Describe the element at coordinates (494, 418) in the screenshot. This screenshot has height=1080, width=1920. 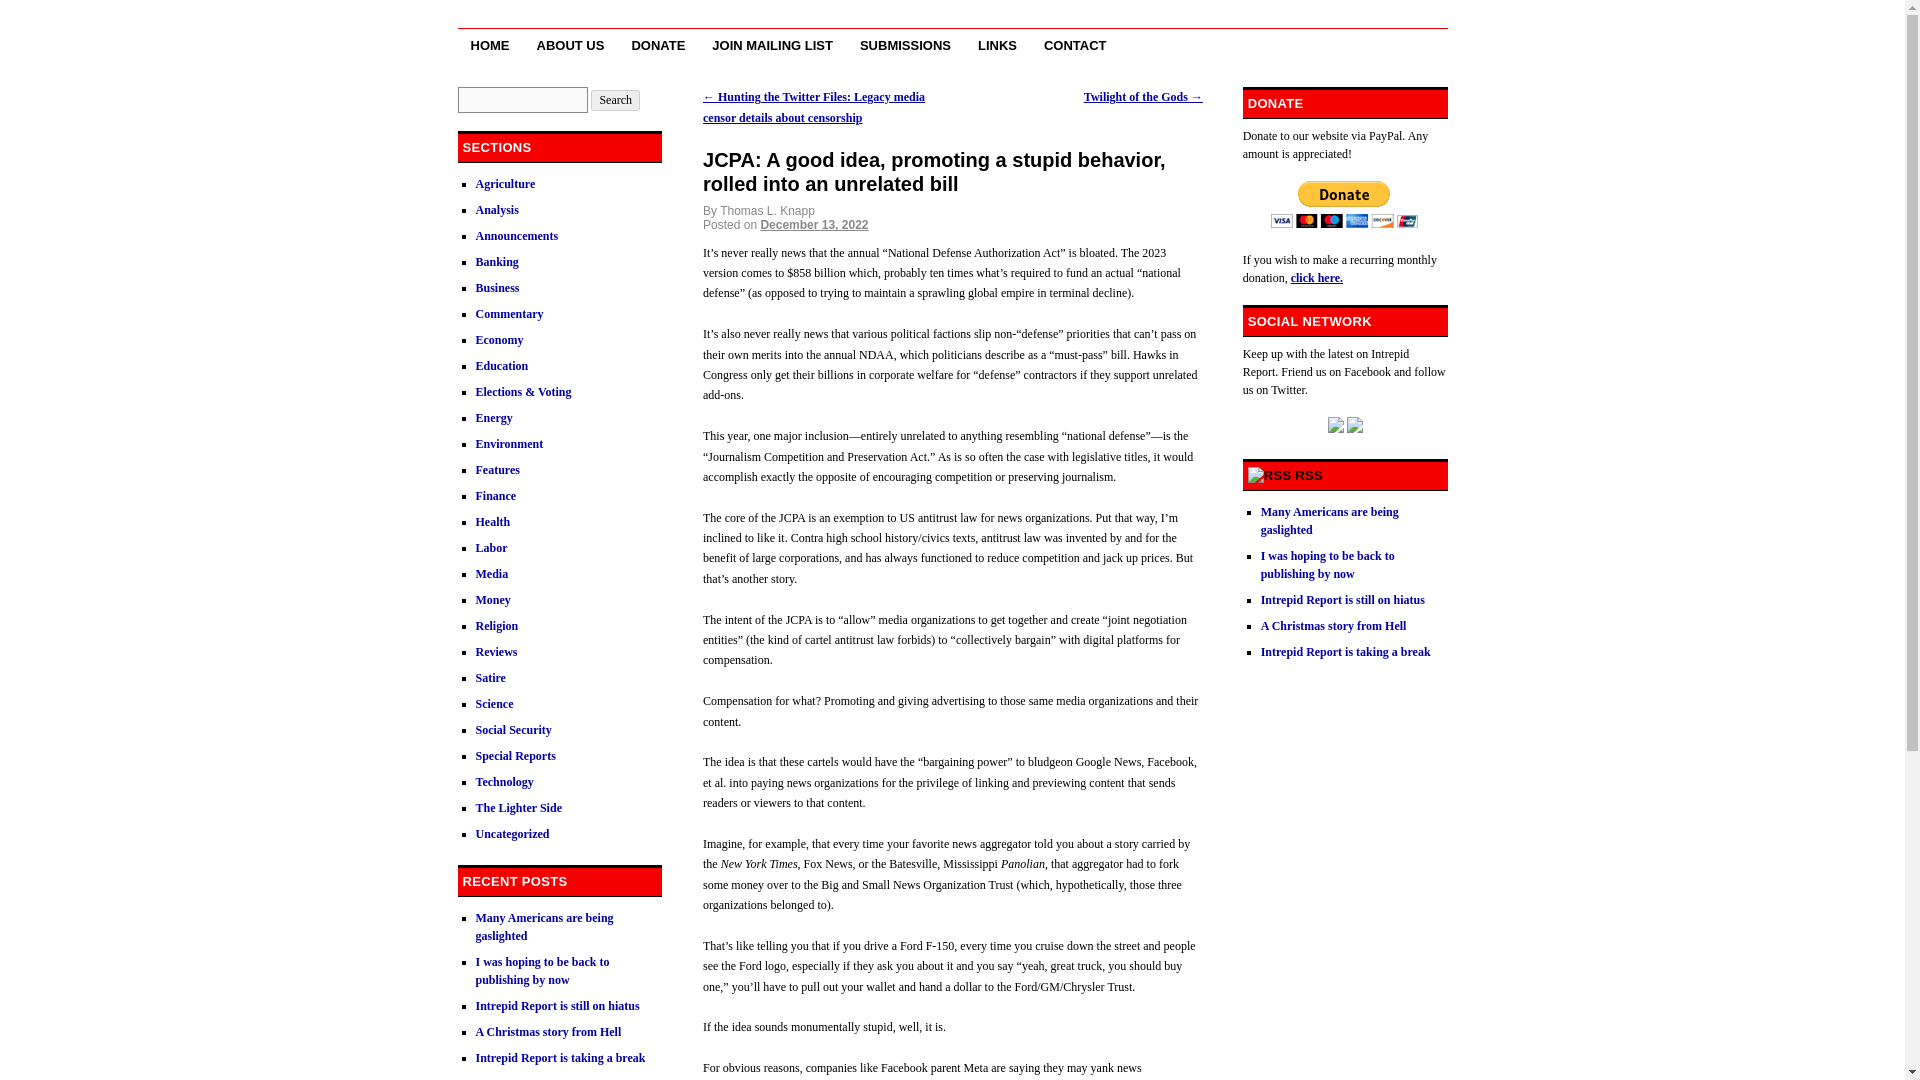
I see `Energy` at that location.